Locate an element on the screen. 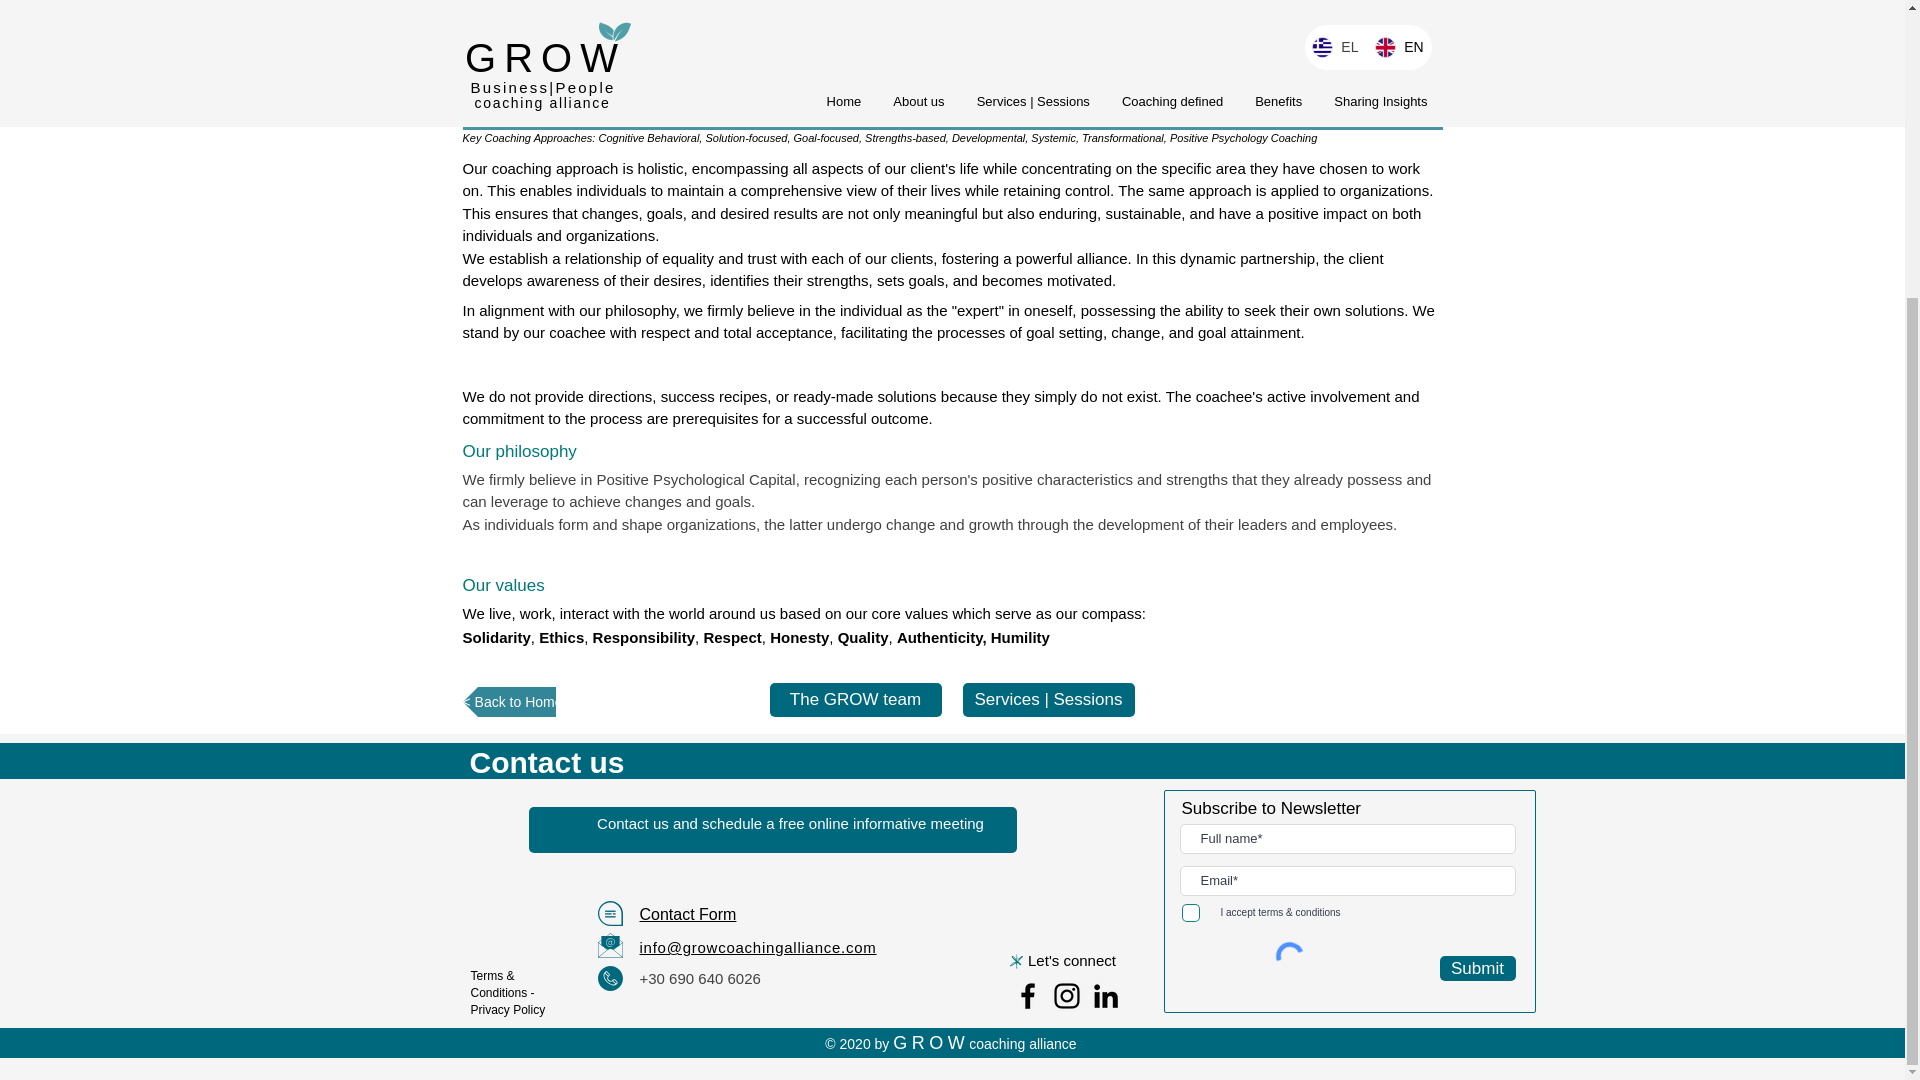 This screenshot has height=1080, width=1920. Submit is located at coordinates (1478, 968).